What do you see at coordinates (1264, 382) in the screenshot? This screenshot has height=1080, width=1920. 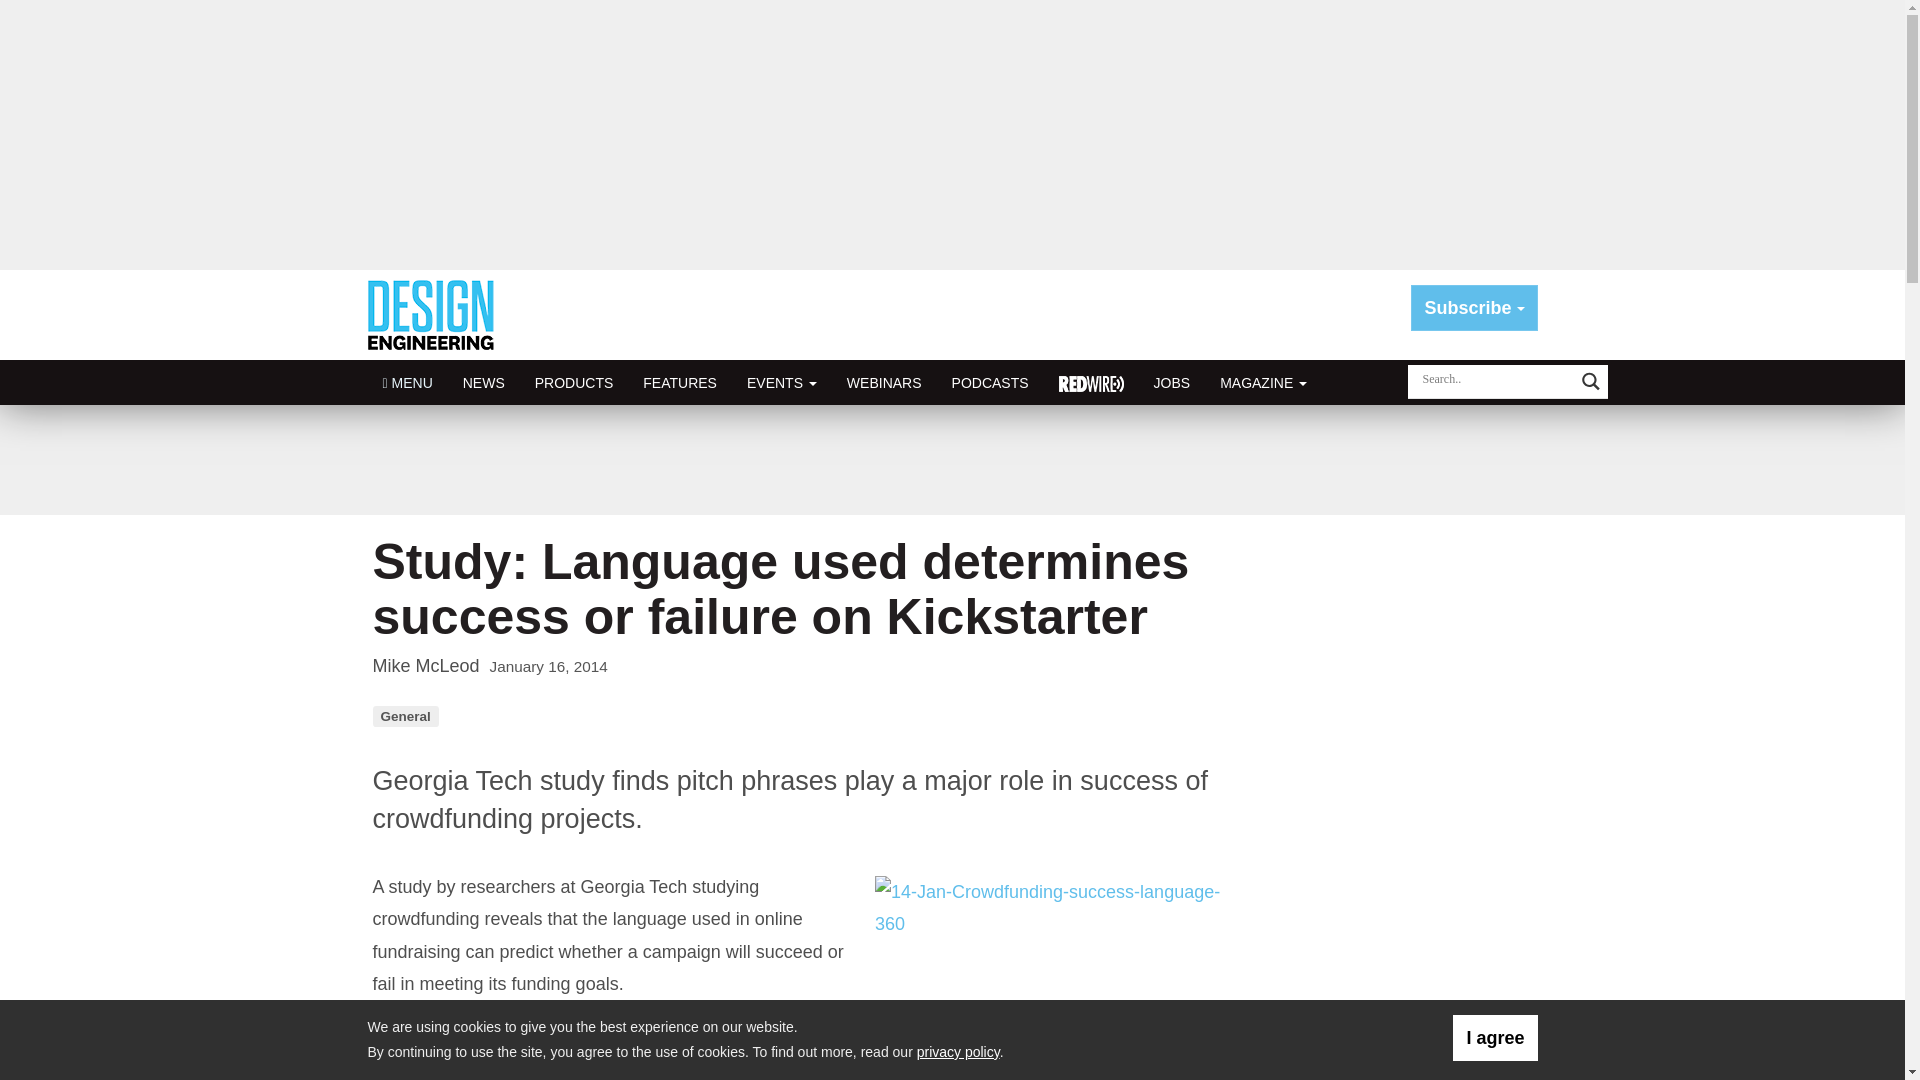 I see `MAGAZINE` at bounding box center [1264, 382].